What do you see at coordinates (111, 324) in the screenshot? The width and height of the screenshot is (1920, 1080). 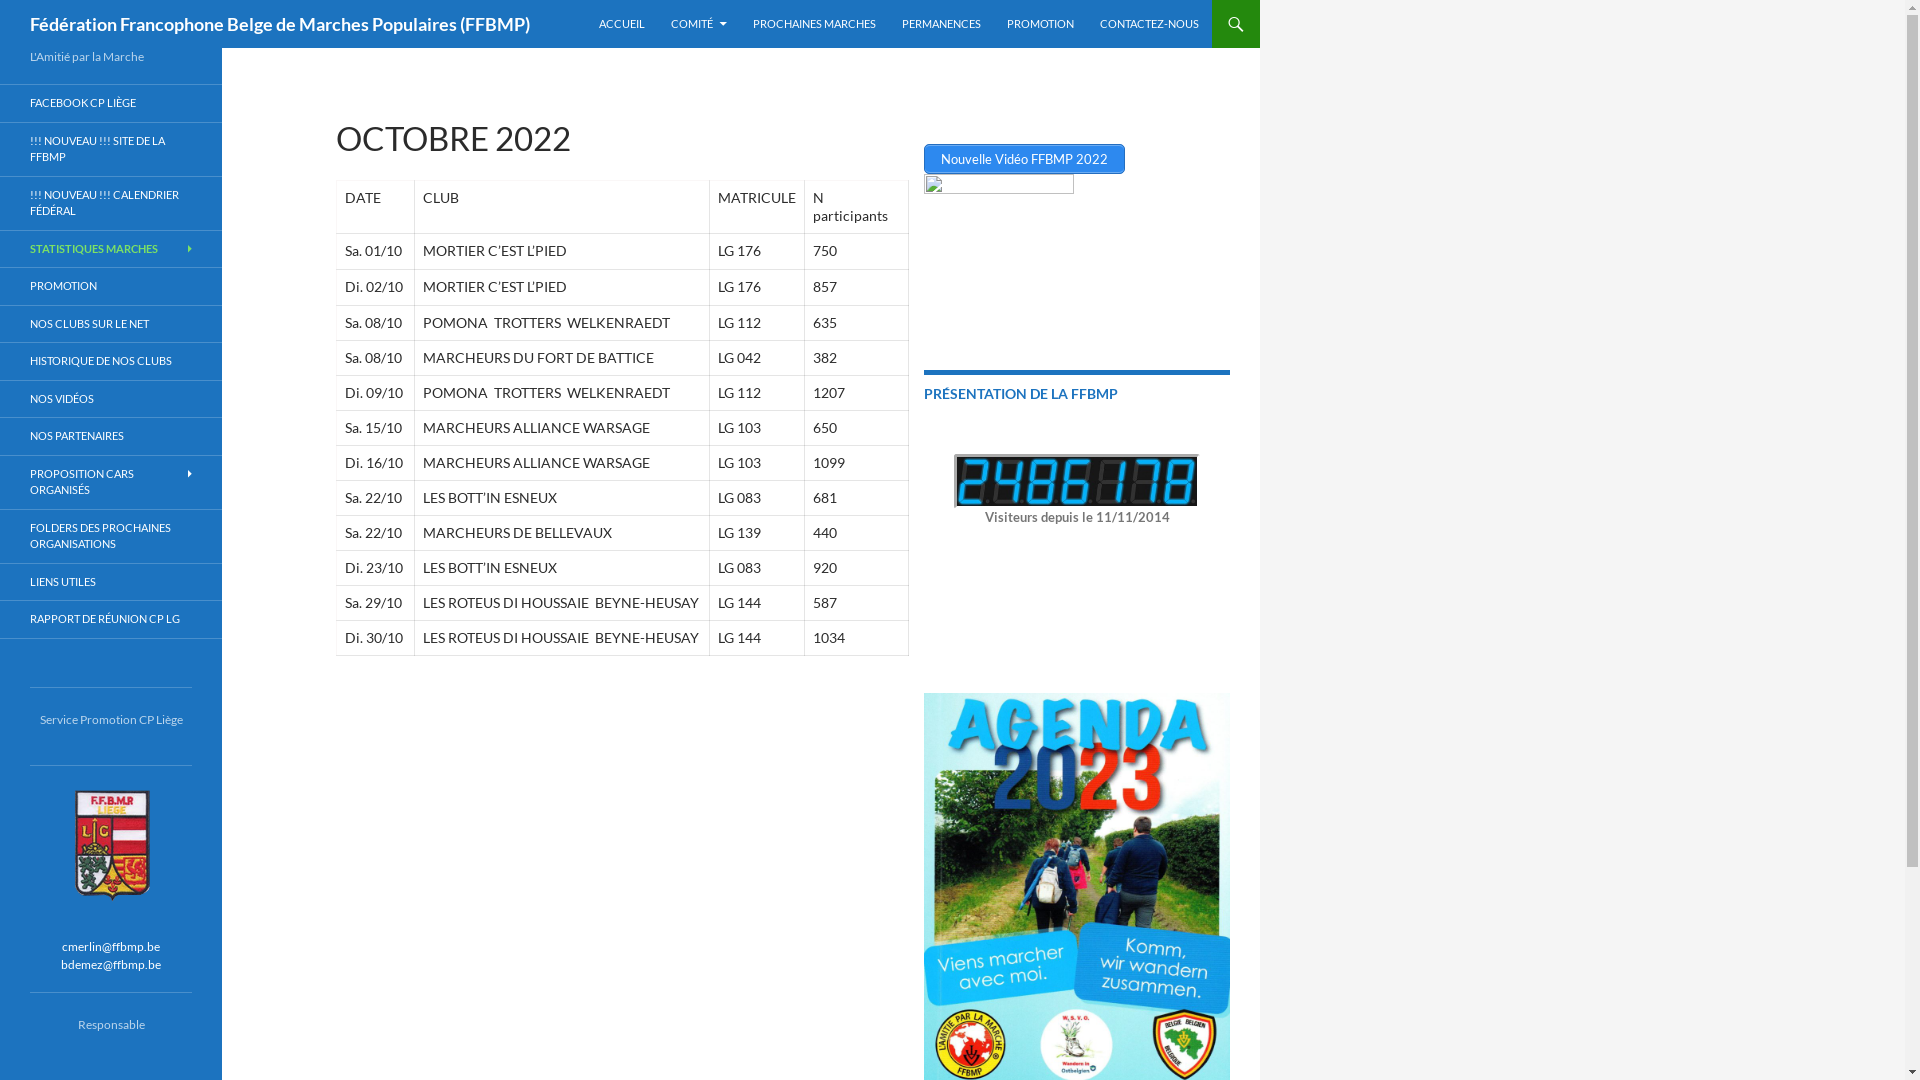 I see `NOS CLUBS SUR LE NET` at bounding box center [111, 324].